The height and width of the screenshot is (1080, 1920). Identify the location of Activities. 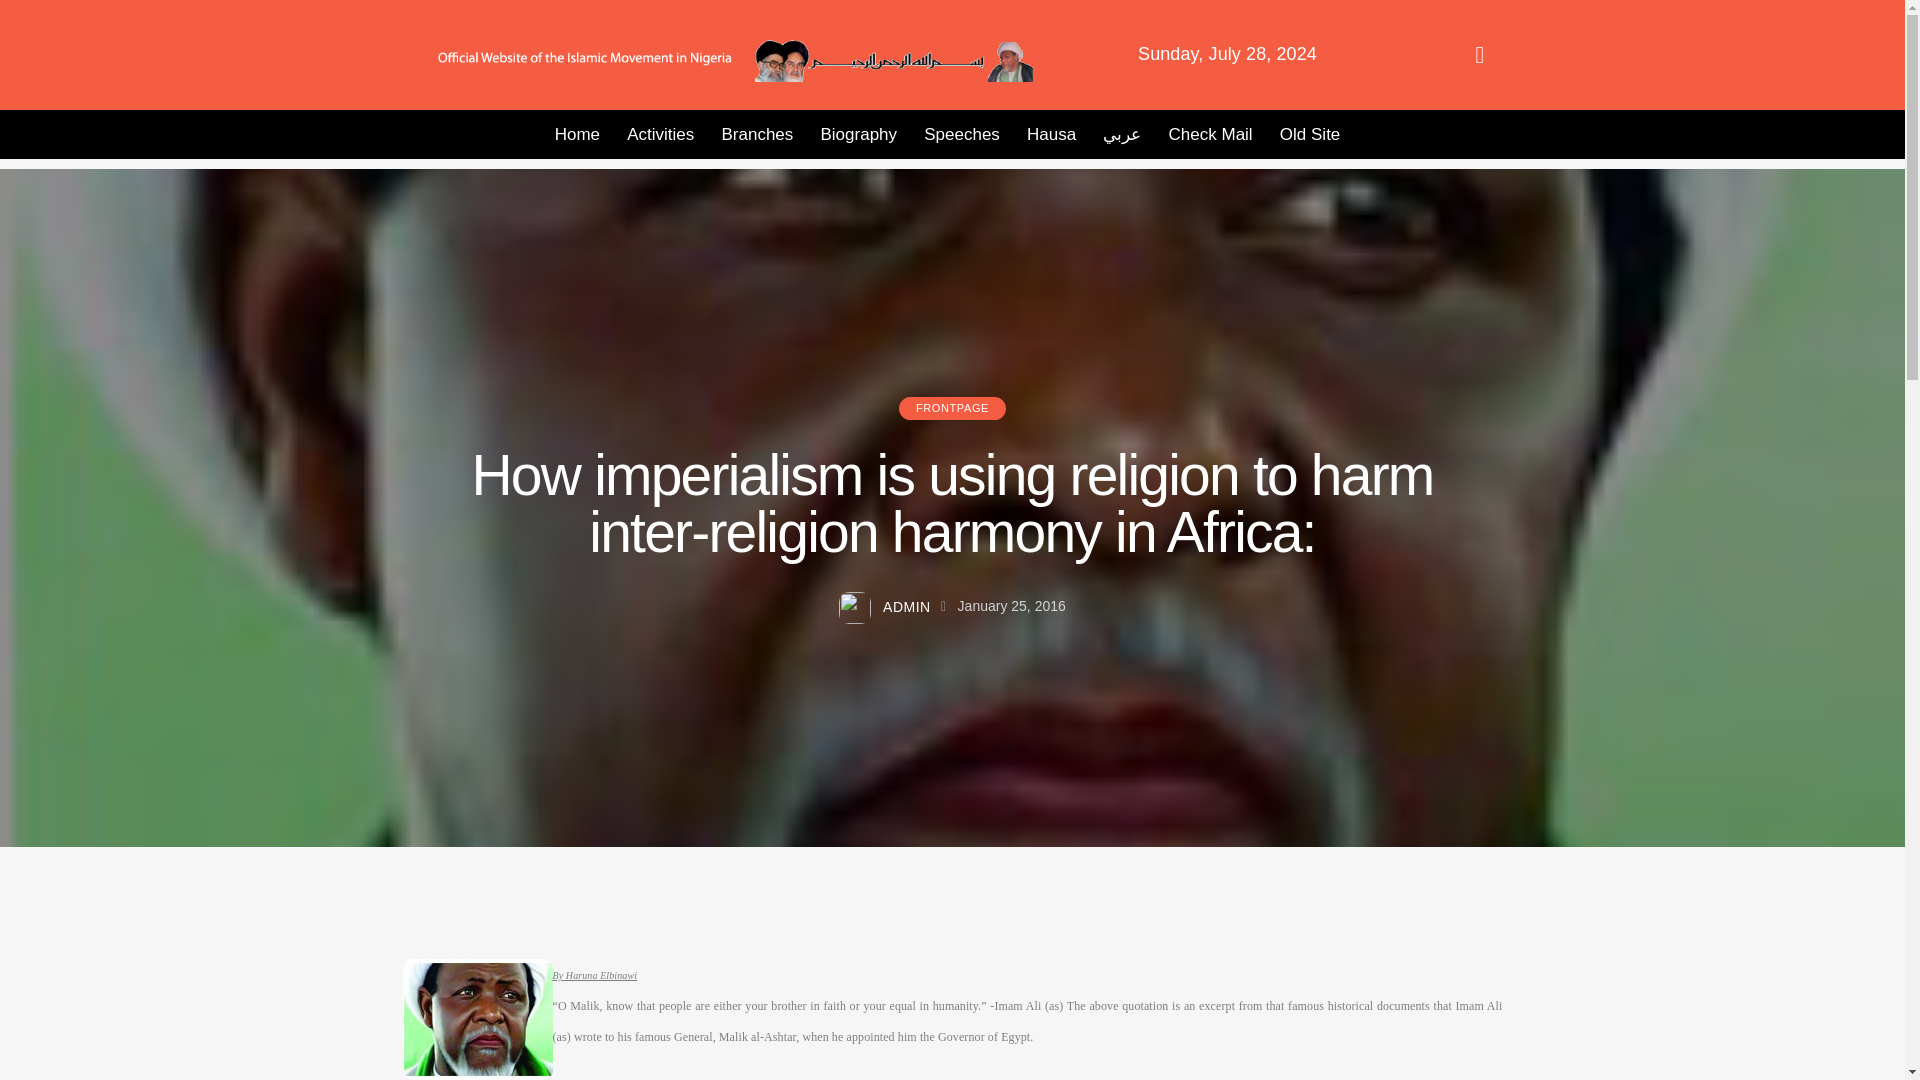
(661, 134).